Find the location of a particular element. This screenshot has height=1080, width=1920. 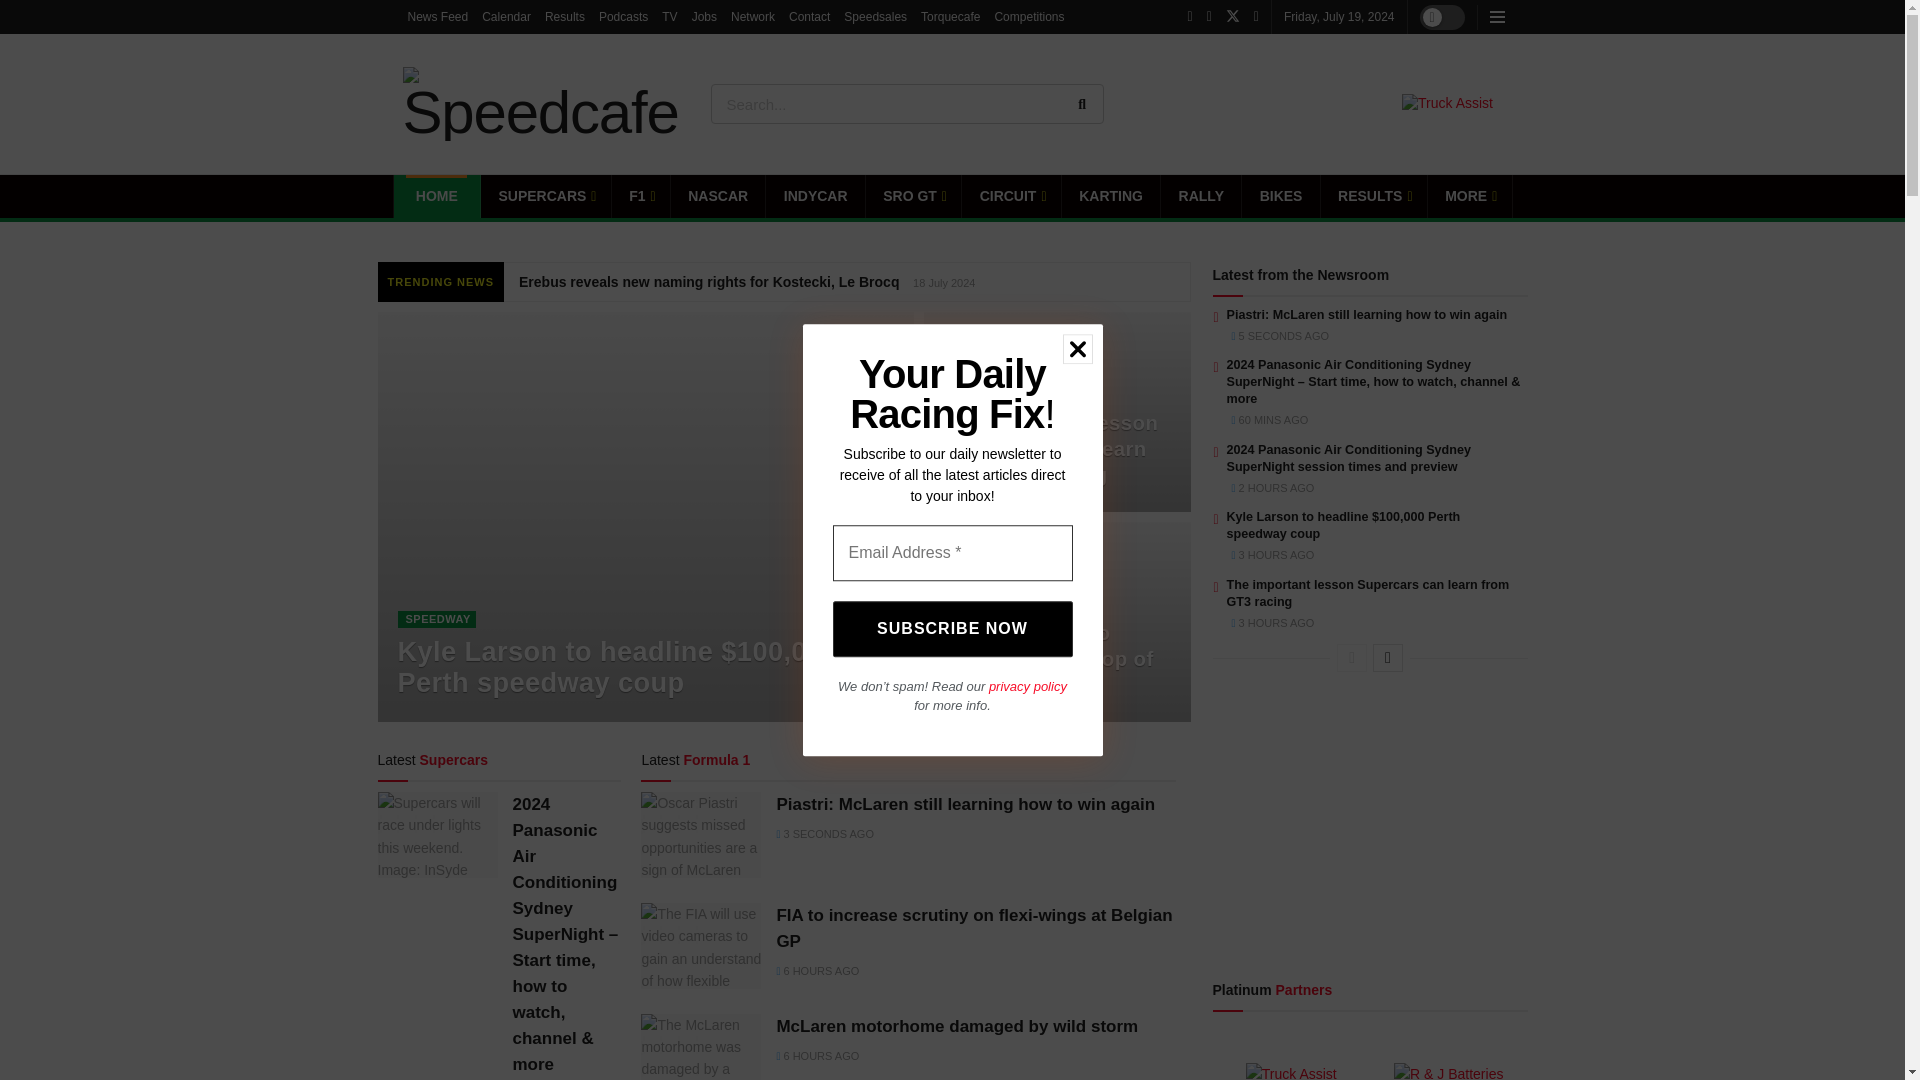

Torquecafe is located at coordinates (950, 16).